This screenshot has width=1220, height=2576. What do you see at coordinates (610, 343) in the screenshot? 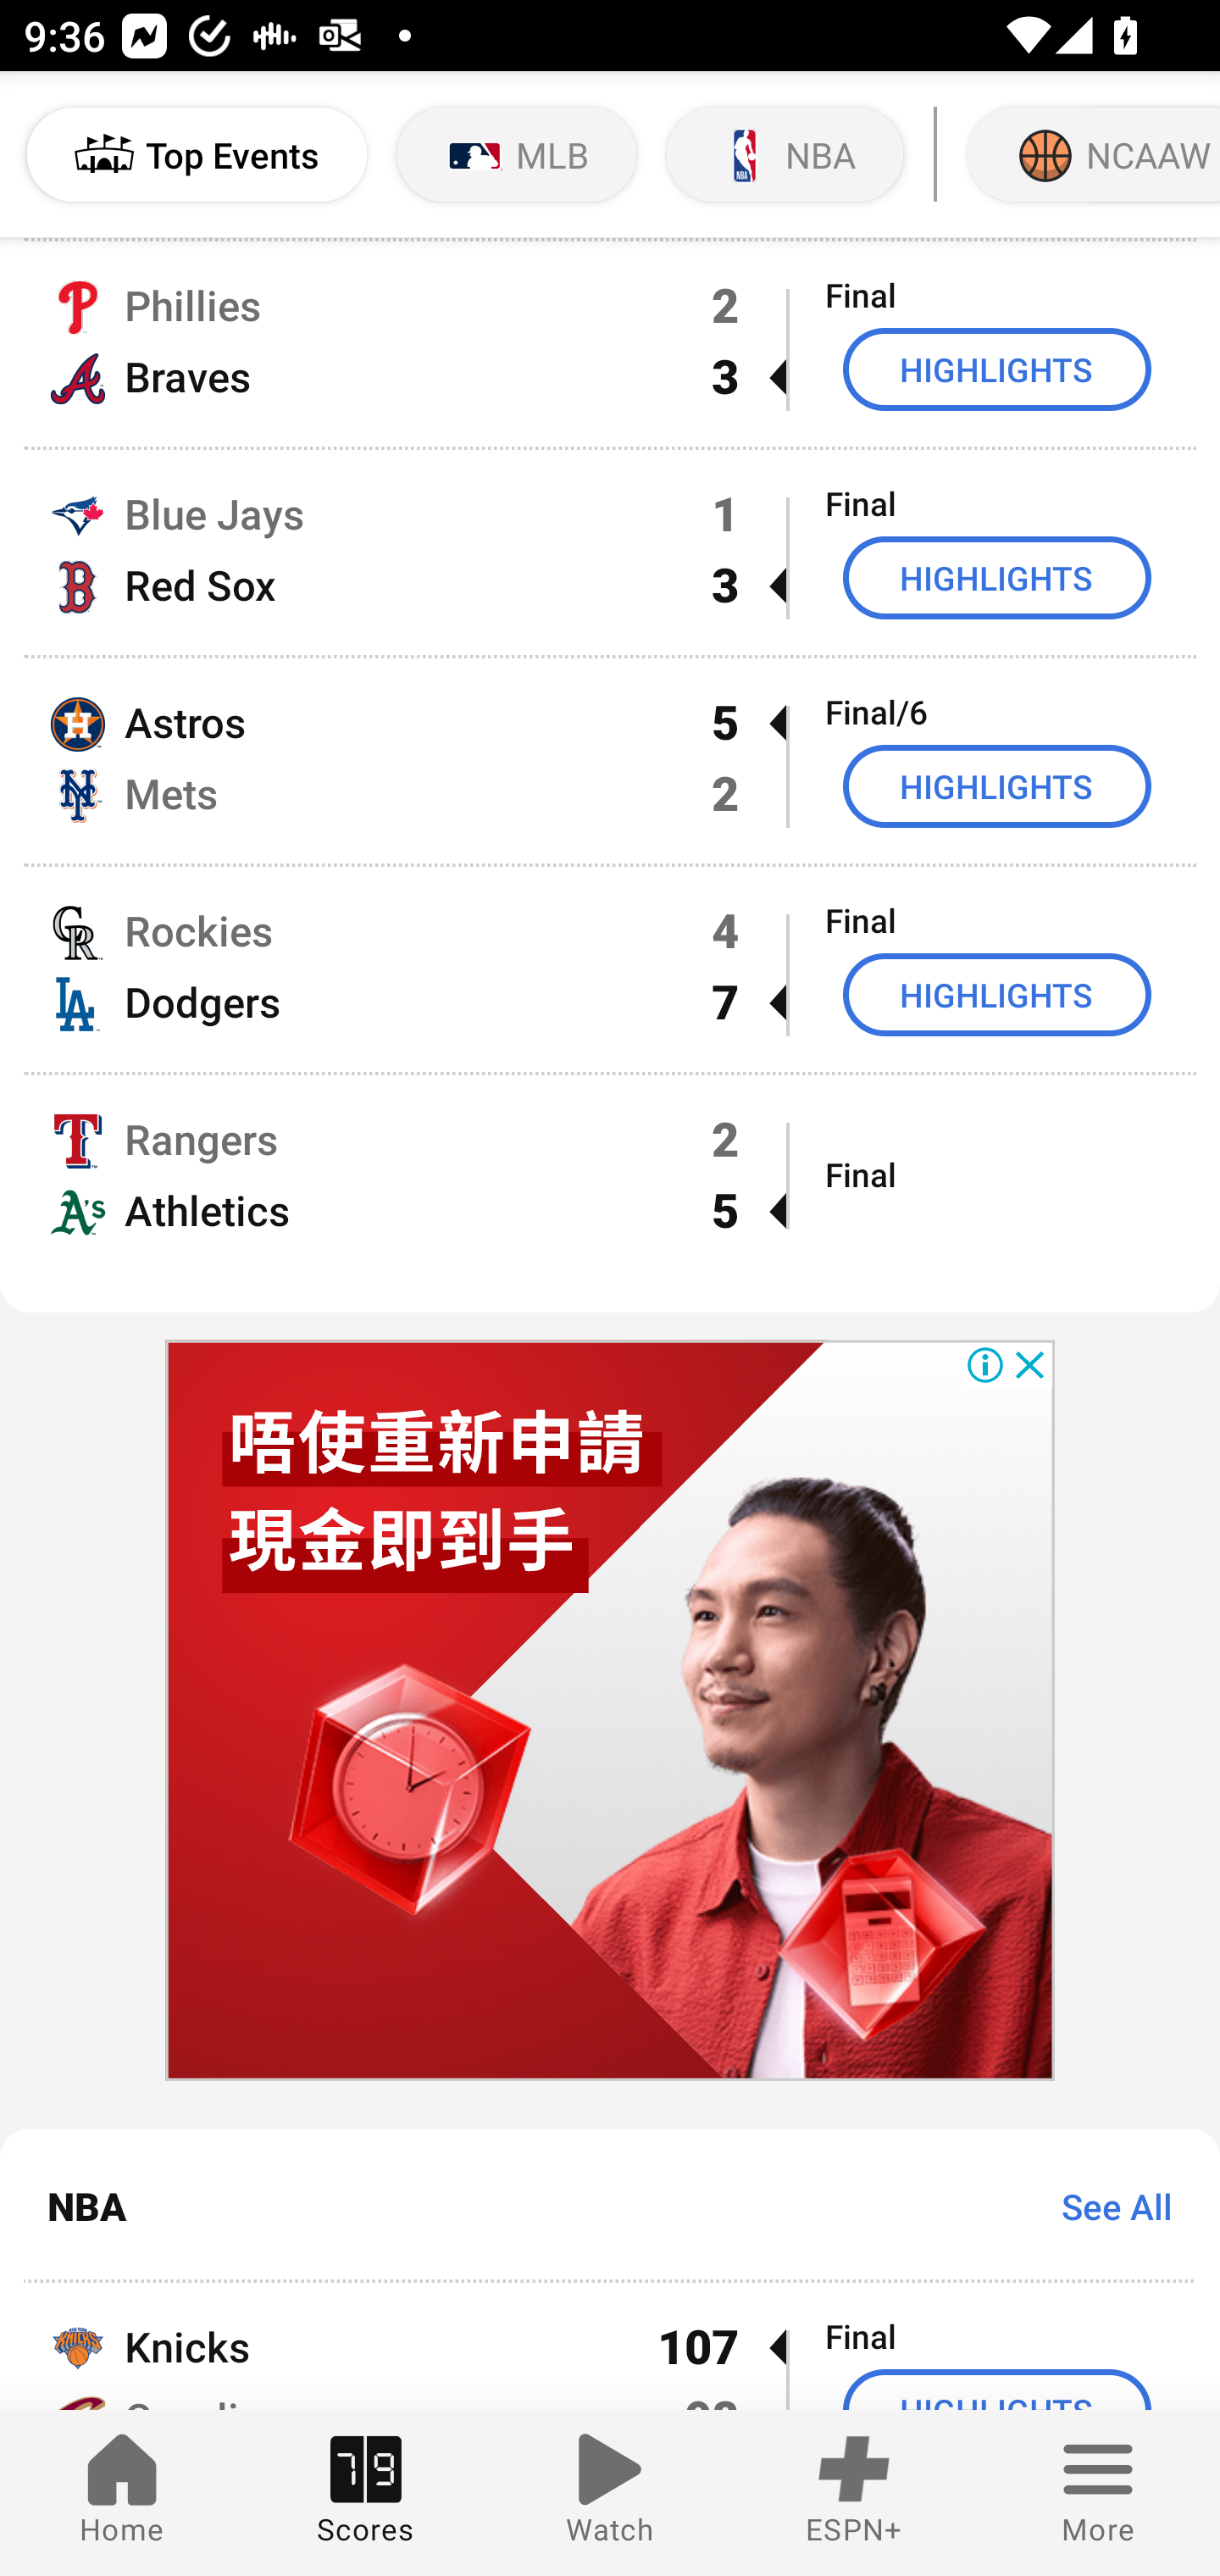
I see `Phillies 2 Final Braves 3  HIGHLIGHTS` at bounding box center [610, 343].